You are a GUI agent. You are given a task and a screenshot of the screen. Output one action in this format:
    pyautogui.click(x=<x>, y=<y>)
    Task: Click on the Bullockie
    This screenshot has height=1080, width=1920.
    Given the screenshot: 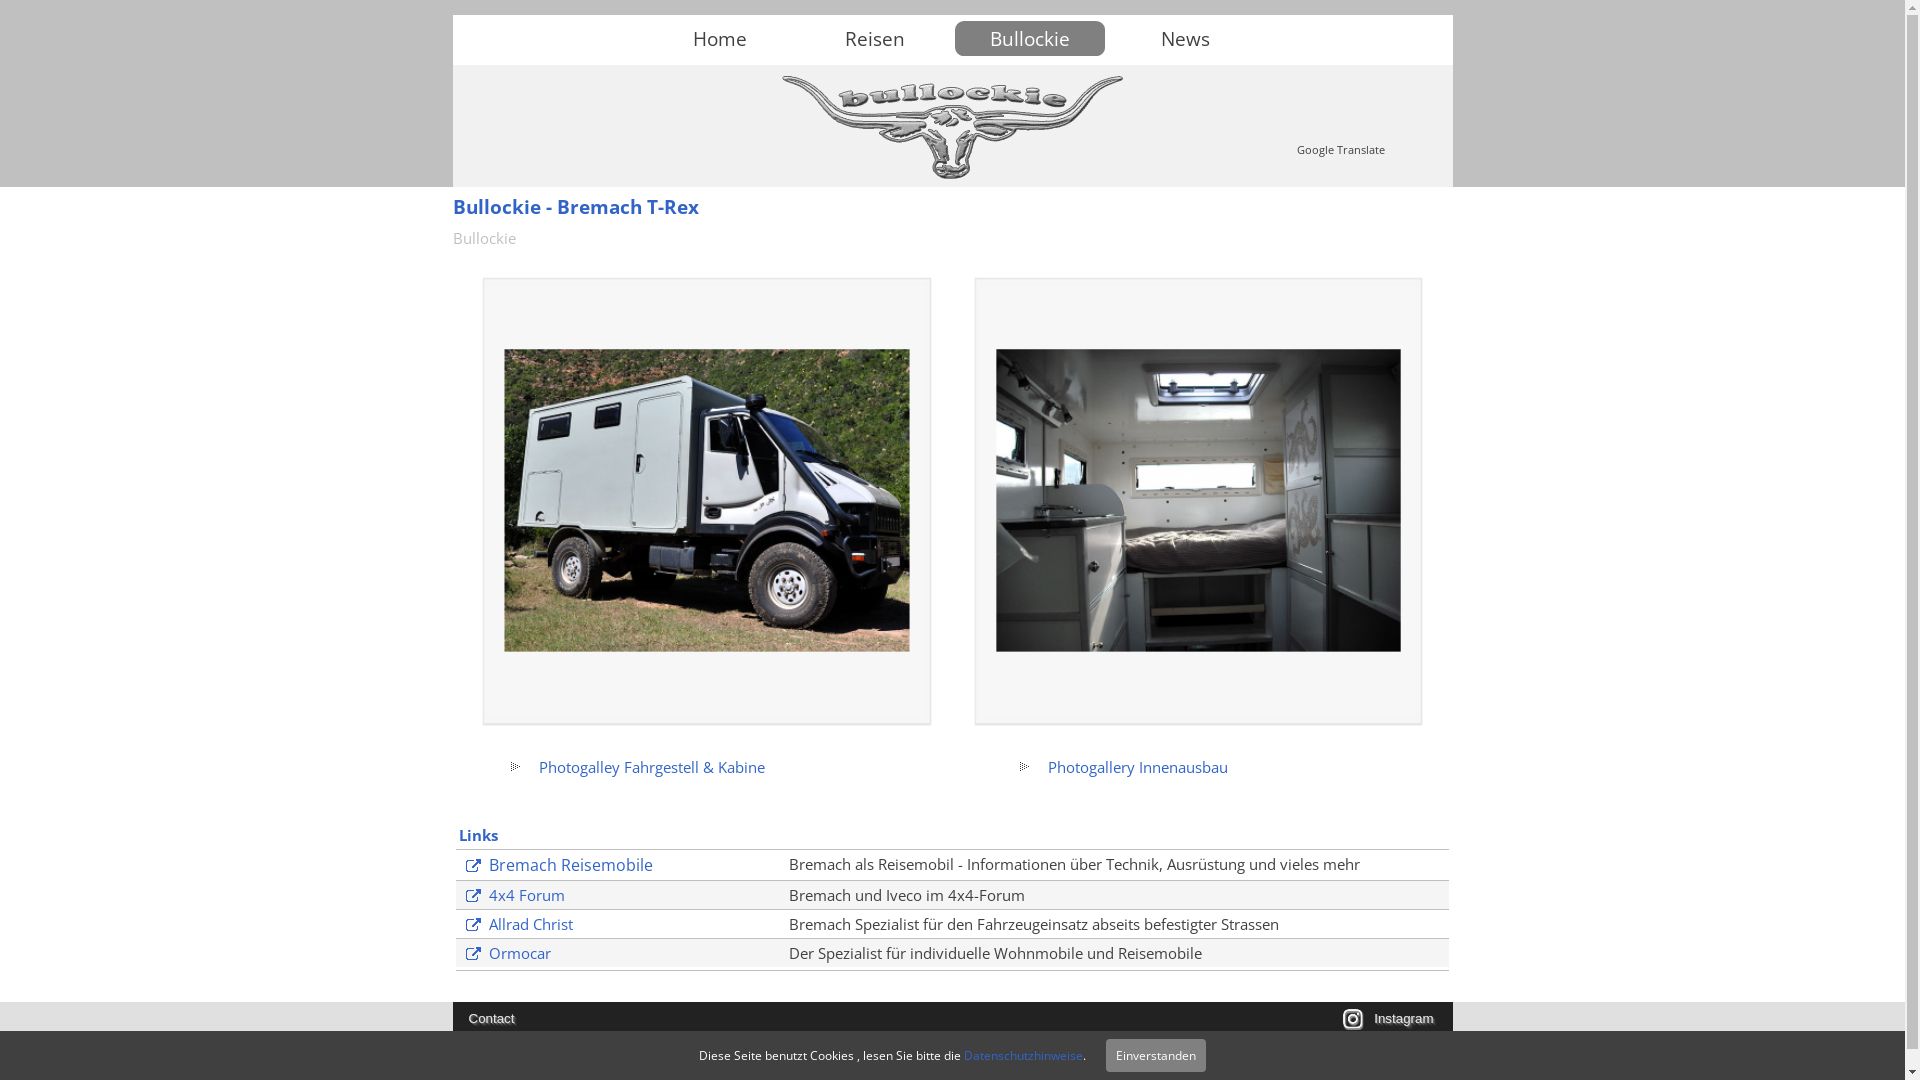 What is the action you would take?
    pyautogui.click(x=1030, y=38)
    